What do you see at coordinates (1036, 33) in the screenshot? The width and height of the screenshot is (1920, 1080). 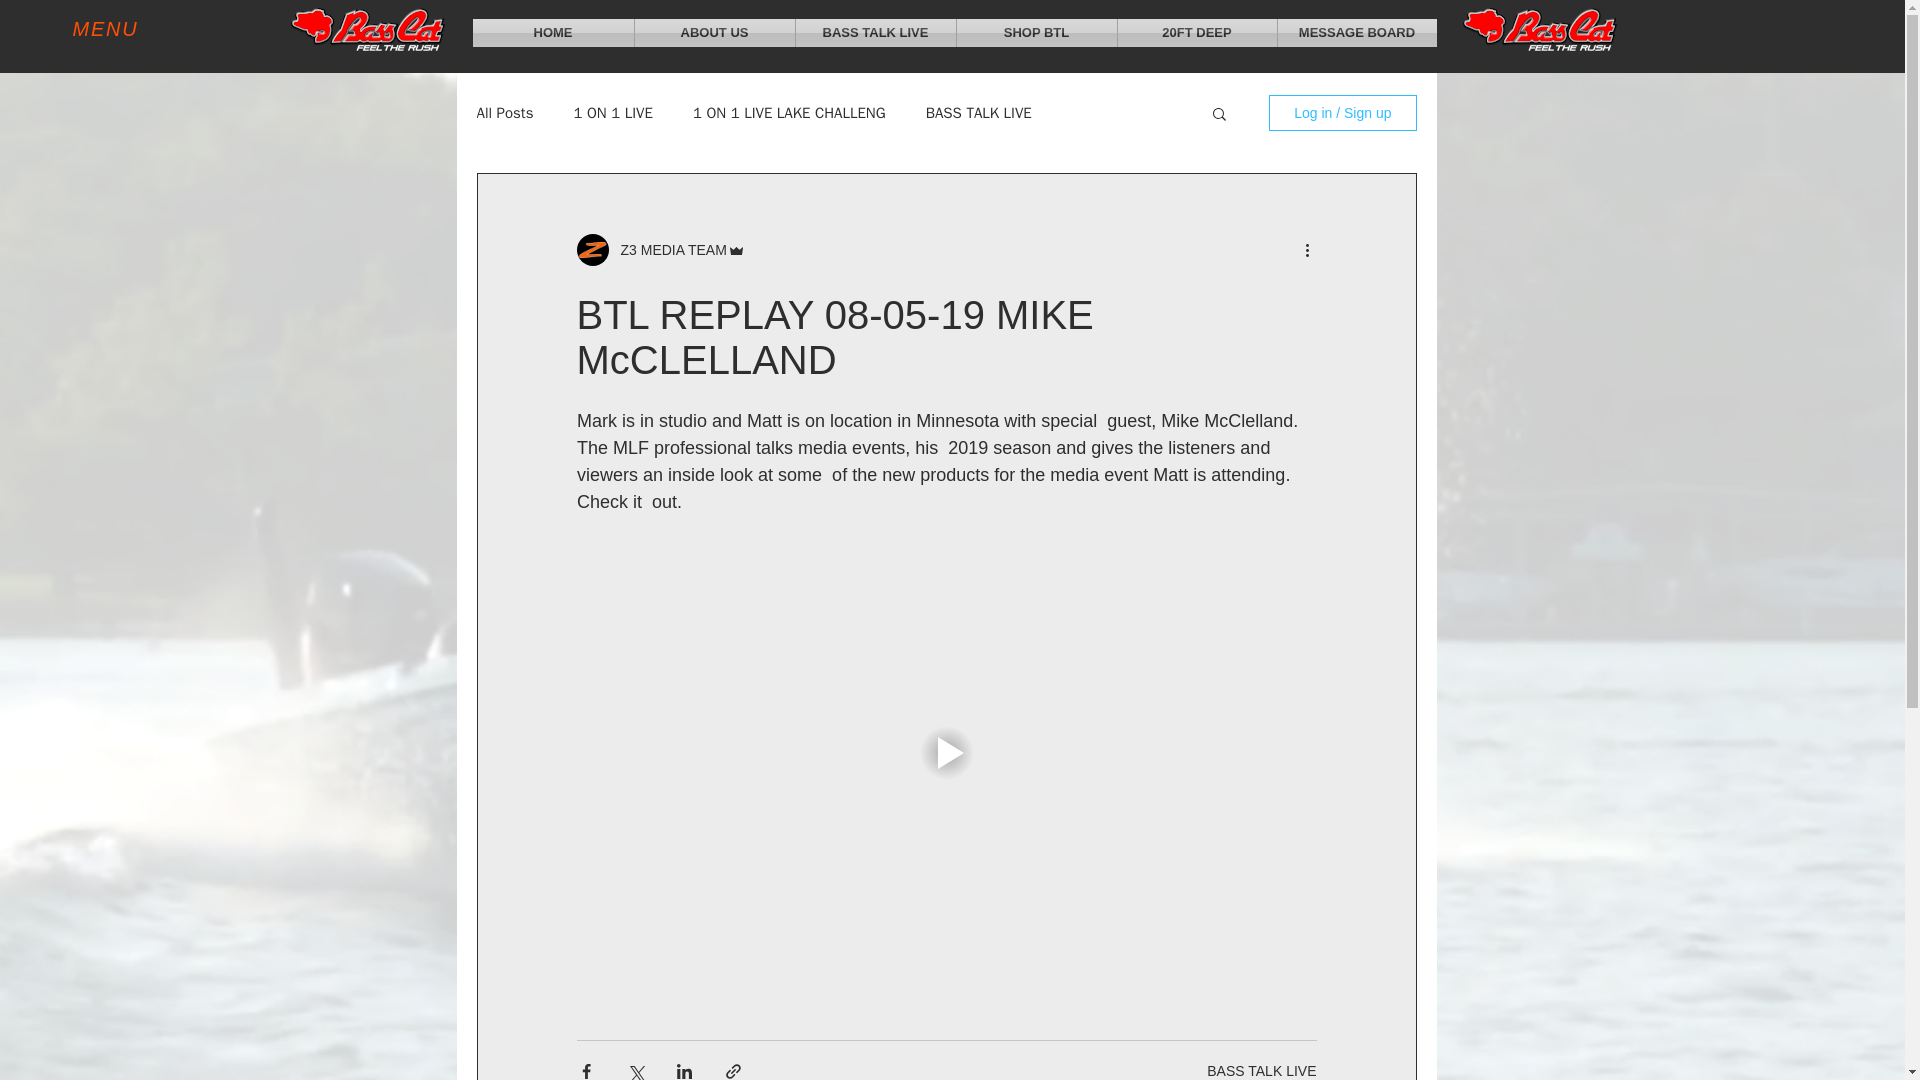 I see `SHOP BTL` at bounding box center [1036, 33].